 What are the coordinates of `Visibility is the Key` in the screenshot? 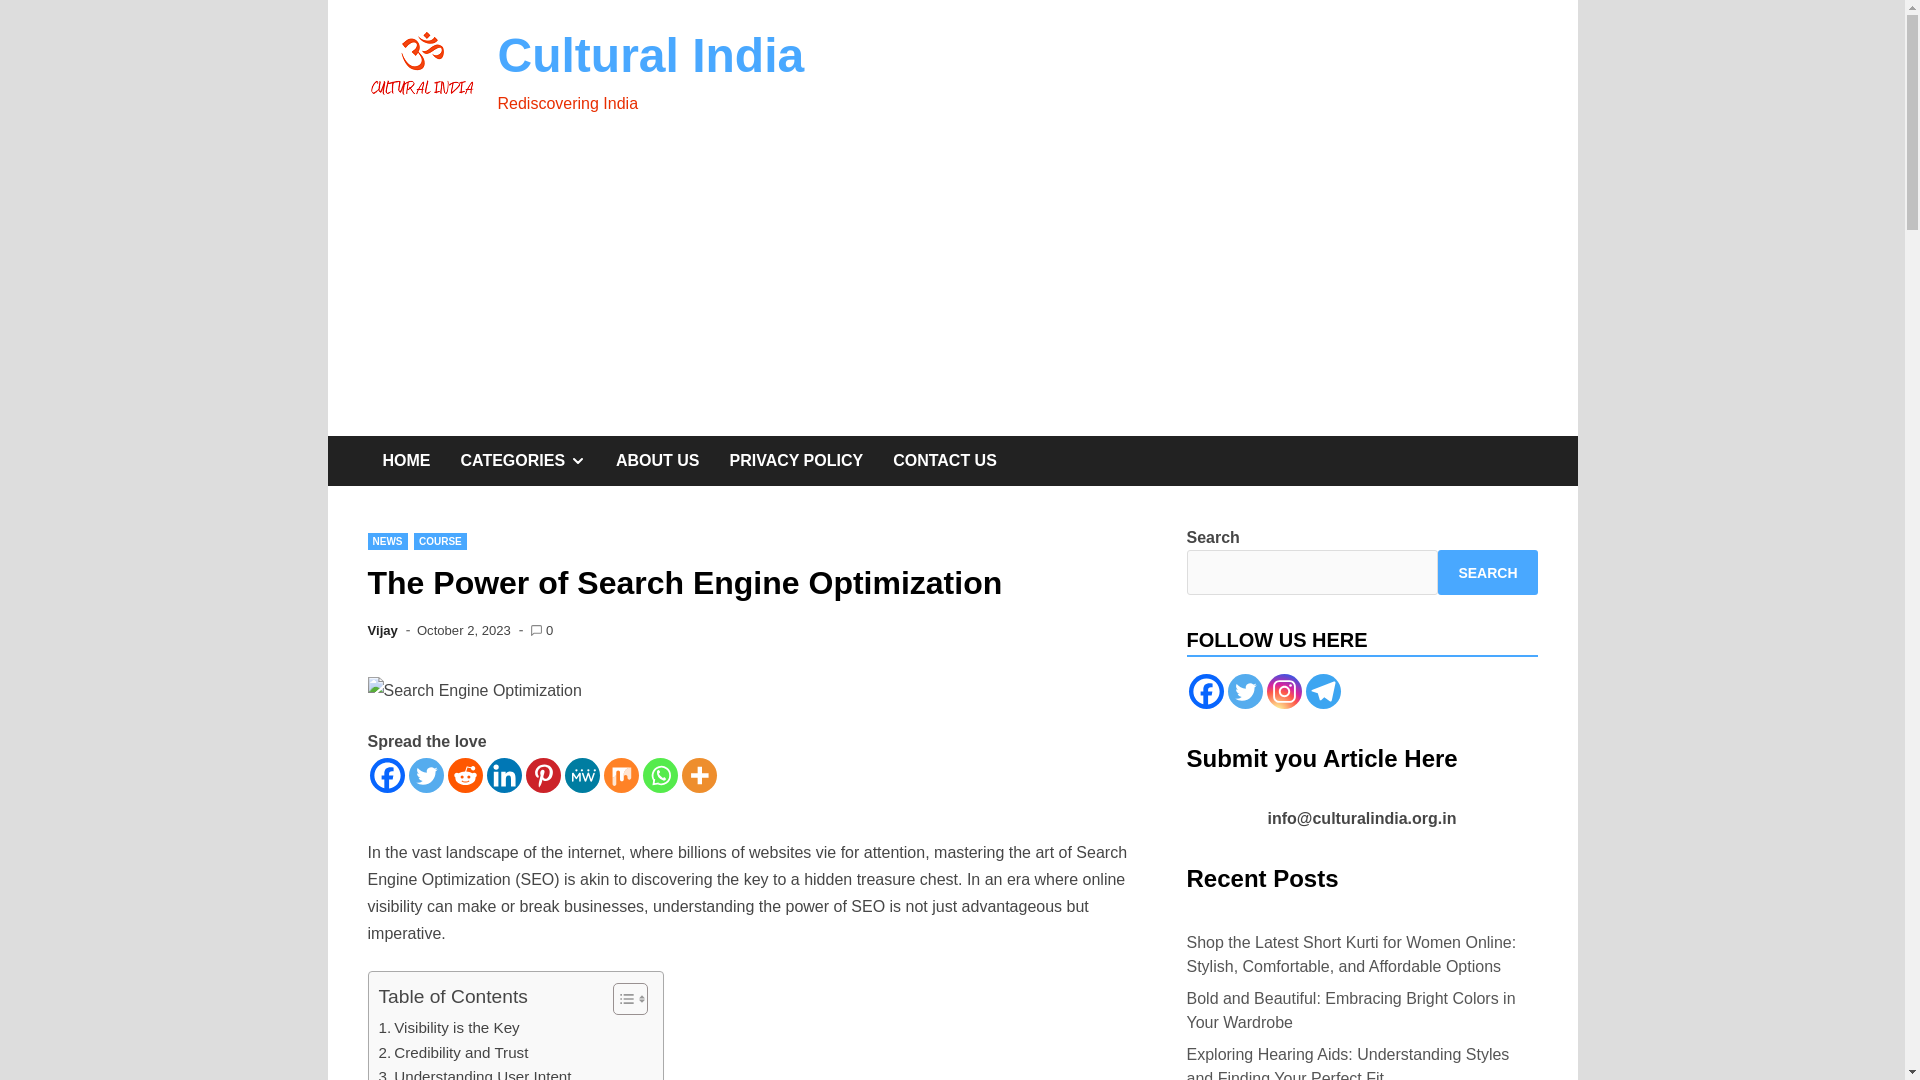 It's located at (448, 1028).